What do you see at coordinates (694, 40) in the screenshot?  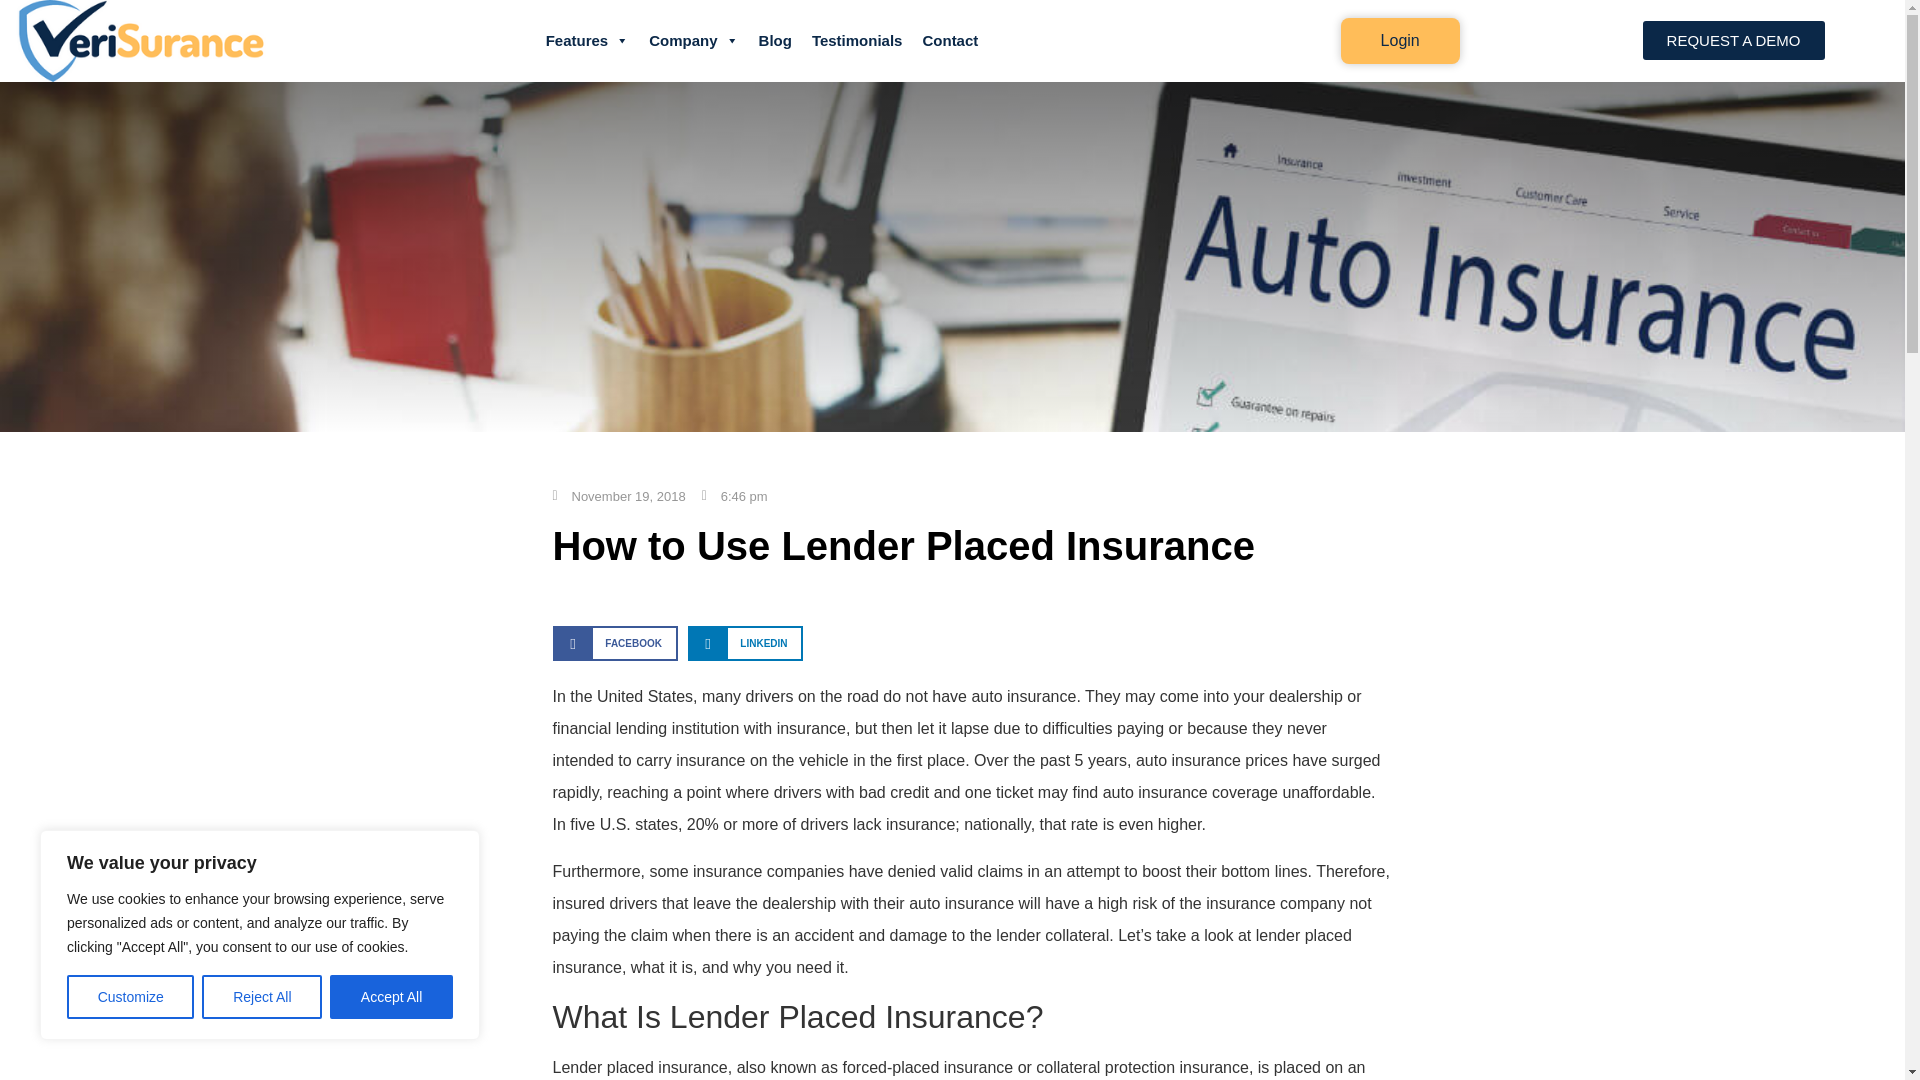 I see `Company` at bounding box center [694, 40].